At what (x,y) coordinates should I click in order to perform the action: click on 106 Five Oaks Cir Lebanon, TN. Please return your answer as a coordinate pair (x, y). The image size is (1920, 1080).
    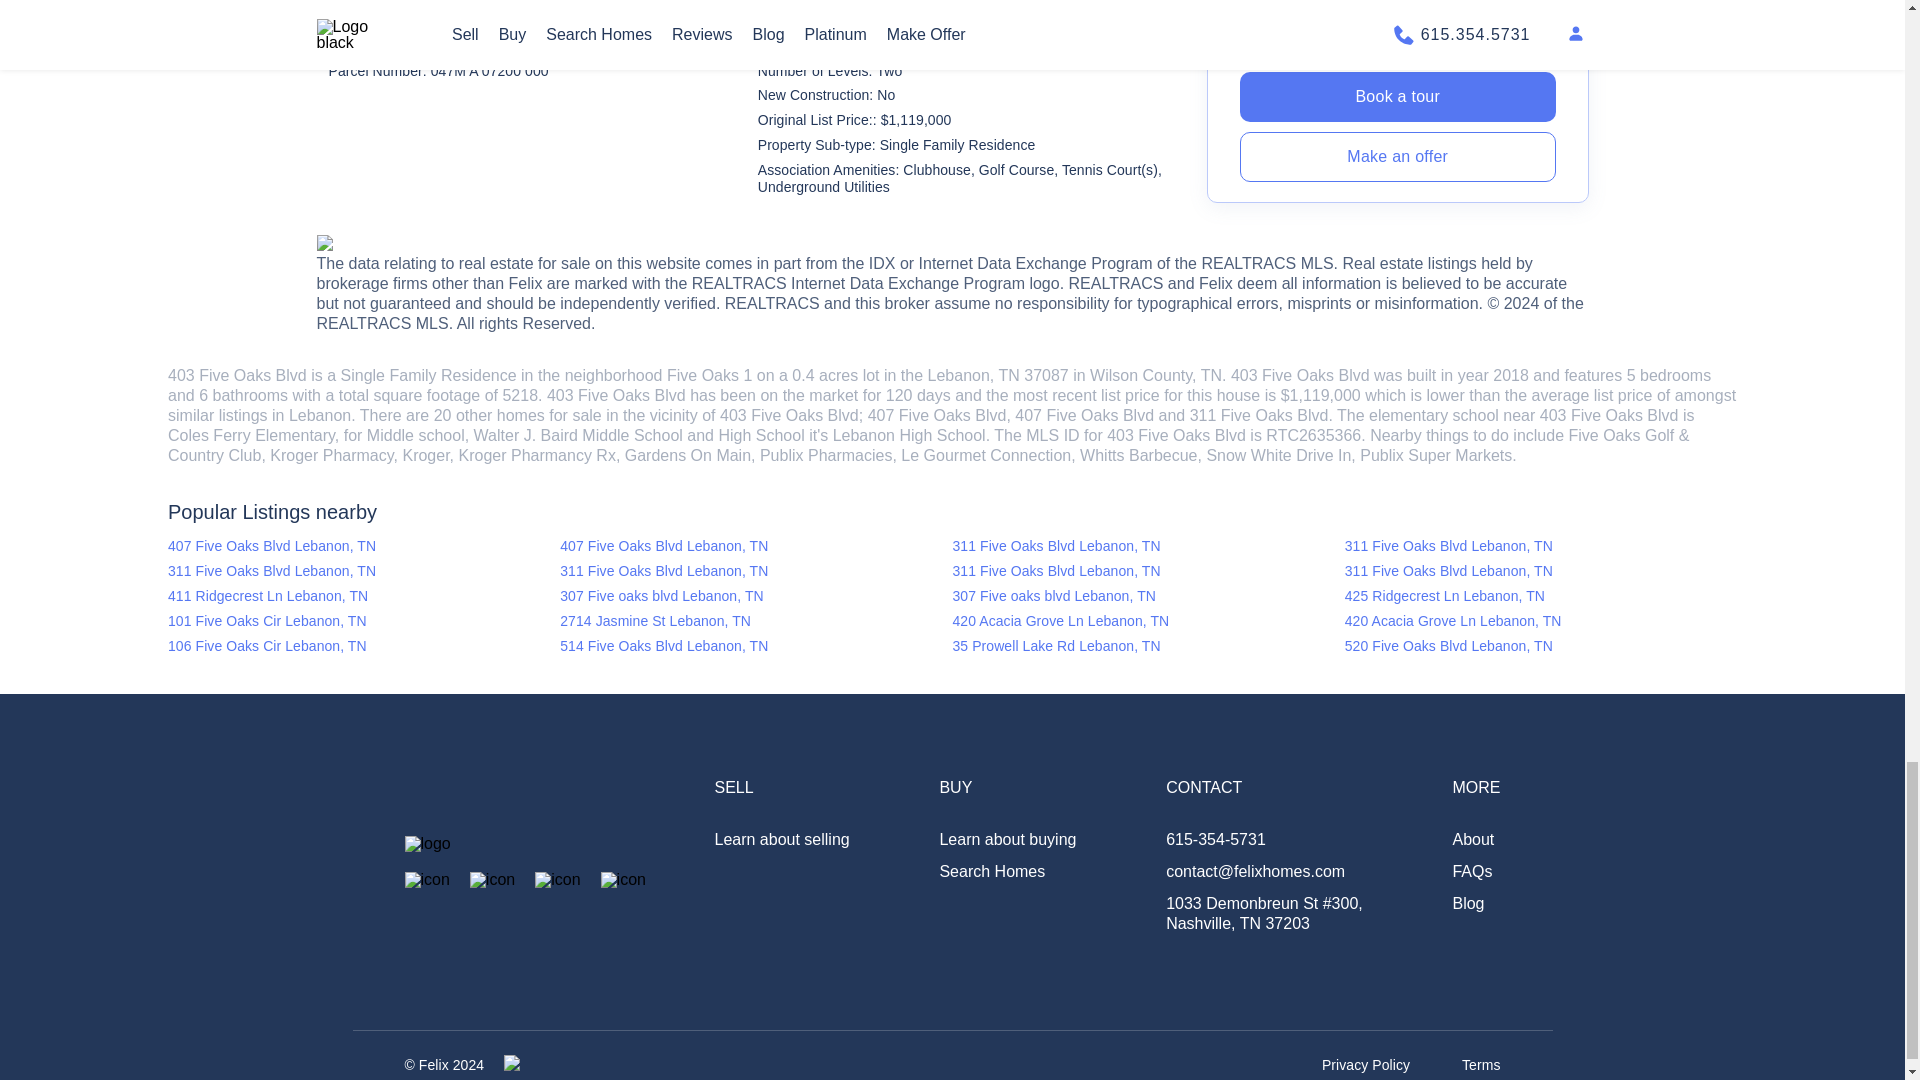
    Looking at the image, I should click on (364, 646).